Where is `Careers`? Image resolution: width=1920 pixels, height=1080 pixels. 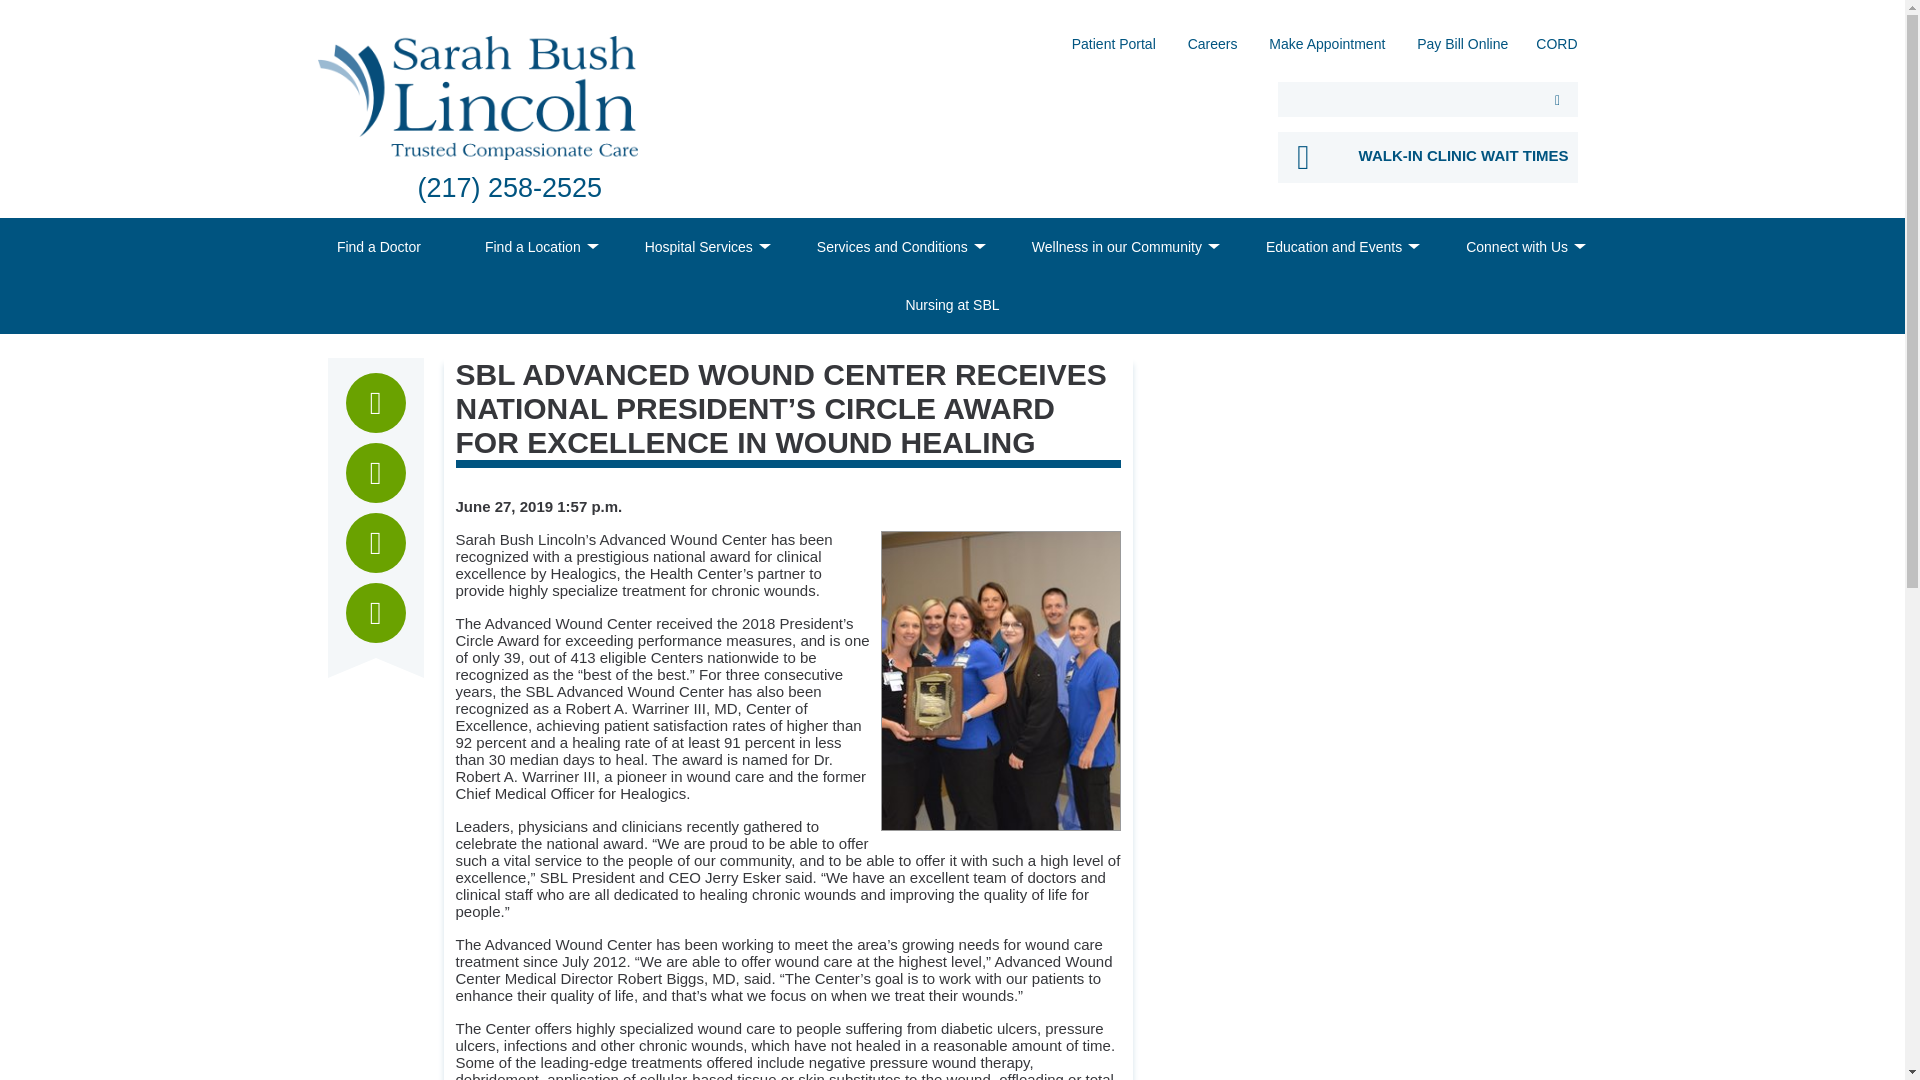 Careers is located at coordinates (1213, 50).